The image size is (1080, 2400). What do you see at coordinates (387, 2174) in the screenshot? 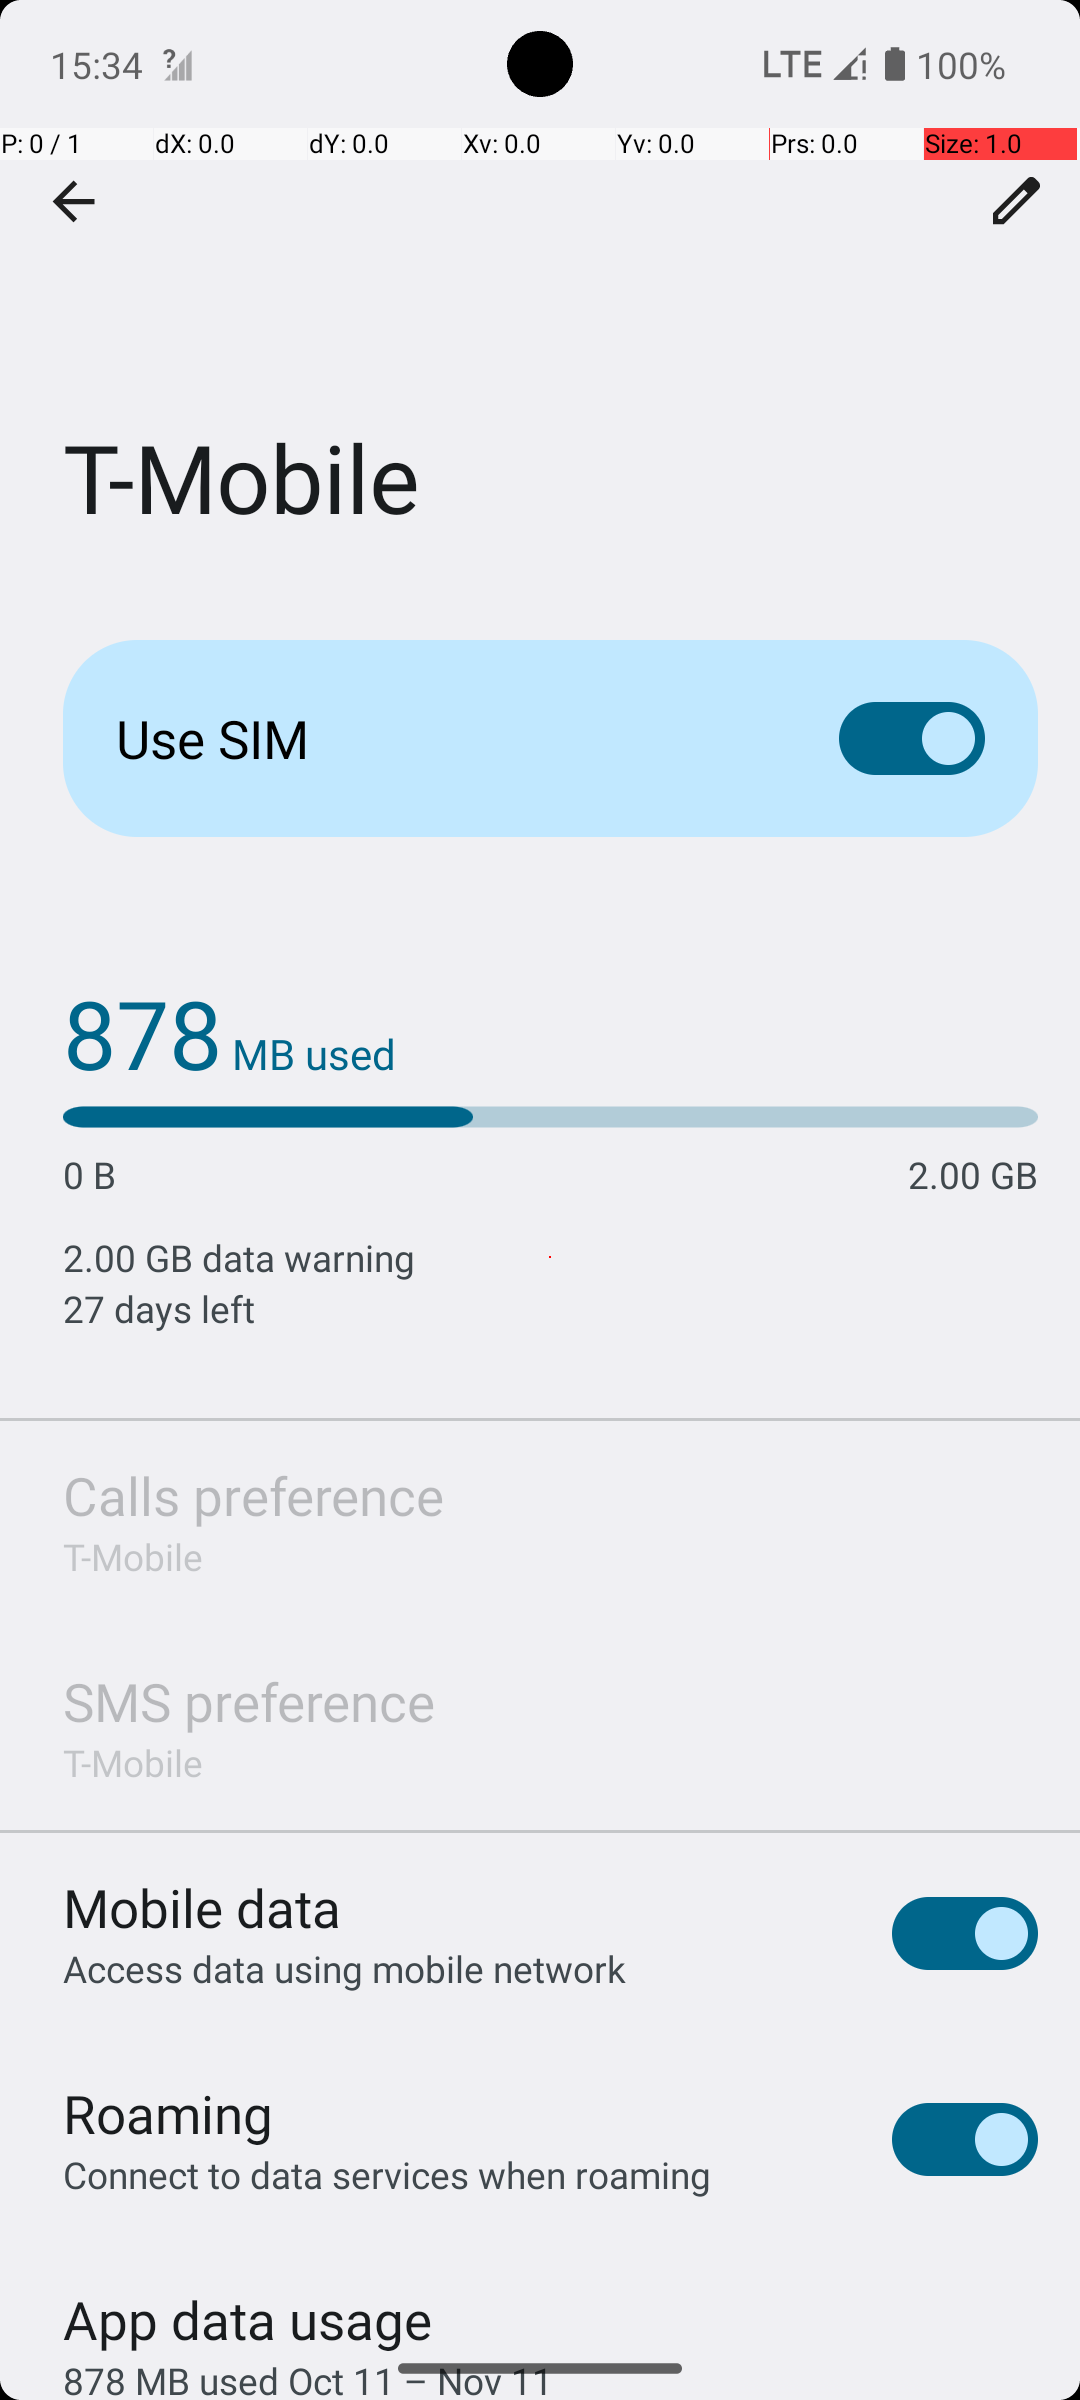
I see `Connect to data services when roaming` at bounding box center [387, 2174].